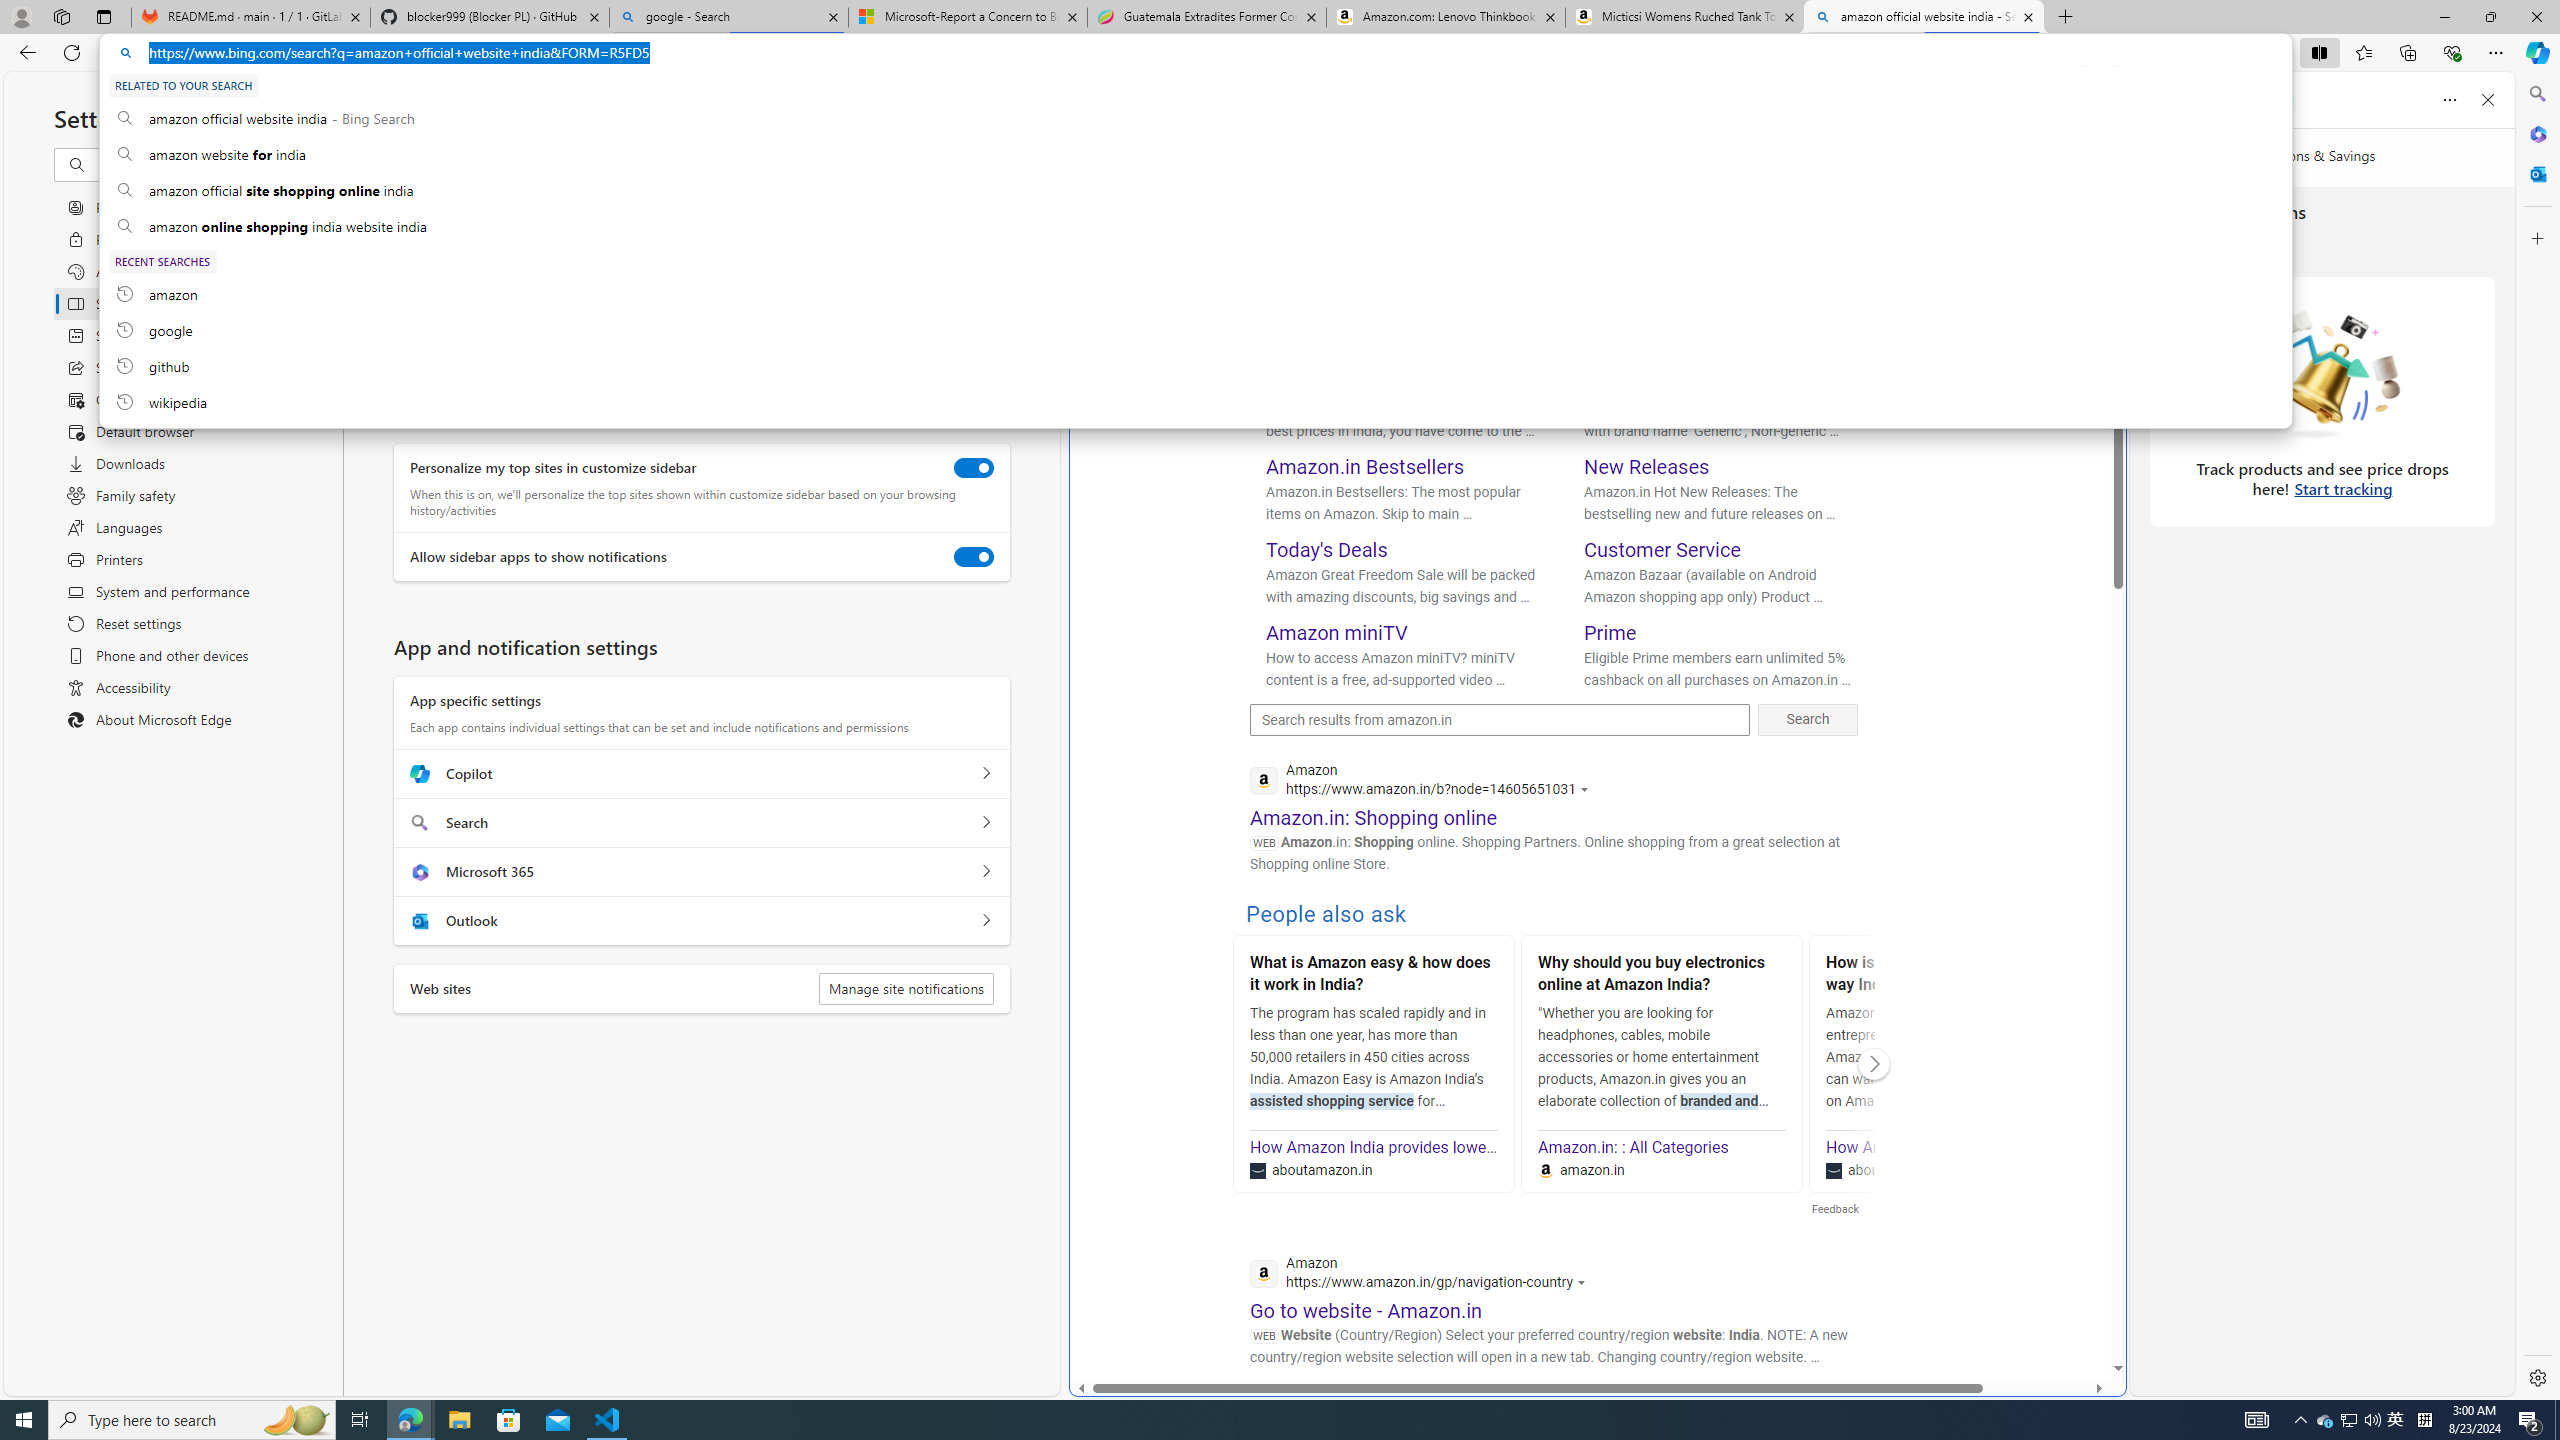 The width and height of the screenshot is (2560, 1440). I want to click on MAPS, so click(1610, 173).